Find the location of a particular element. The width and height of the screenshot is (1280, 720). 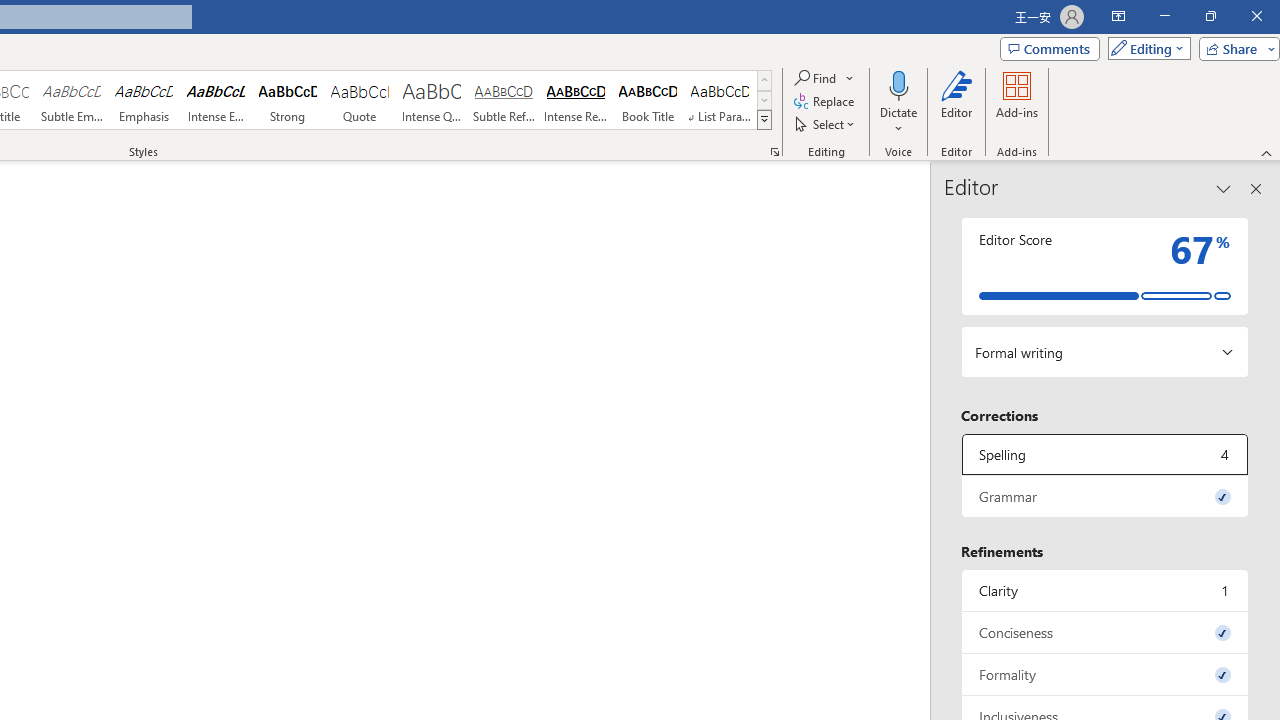

Intense Quote is located at coordinates (432, 100).